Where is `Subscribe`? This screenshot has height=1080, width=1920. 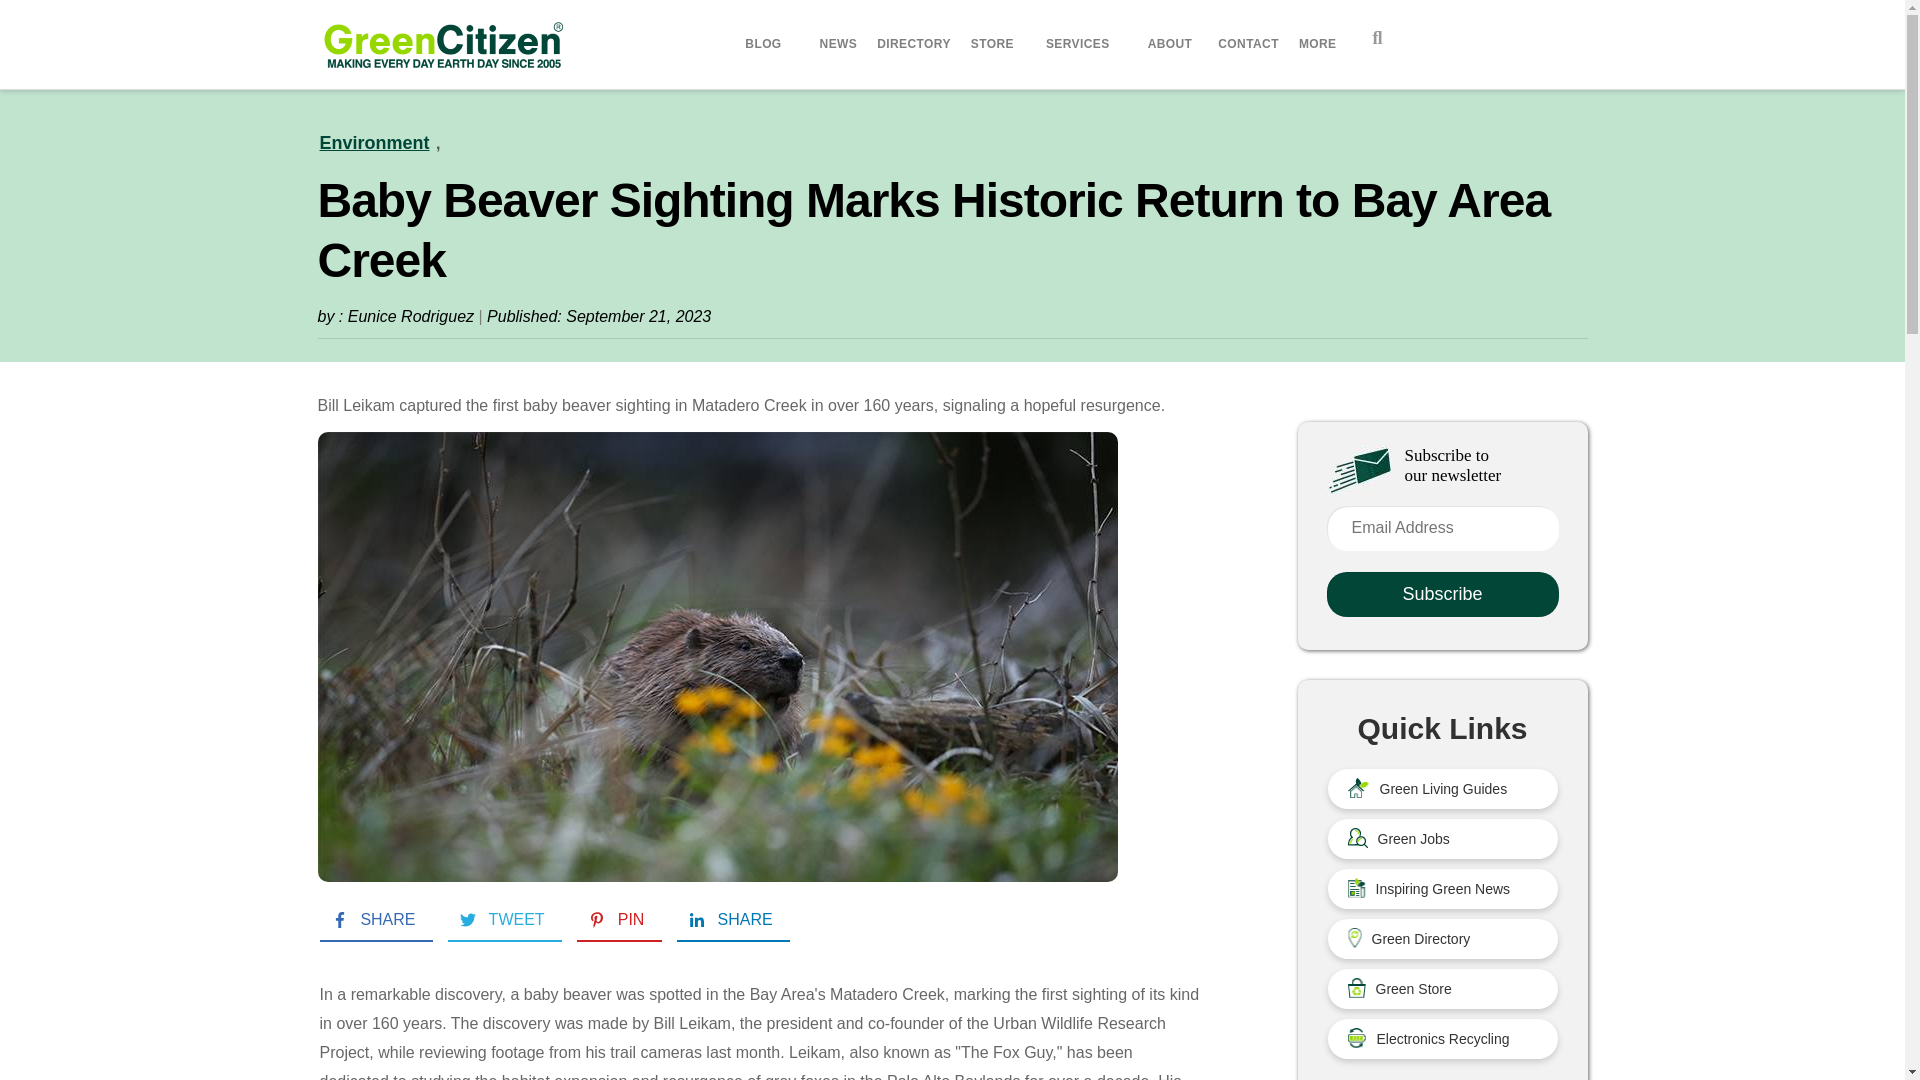
Subscribe is located at coordinates (1442, 594).